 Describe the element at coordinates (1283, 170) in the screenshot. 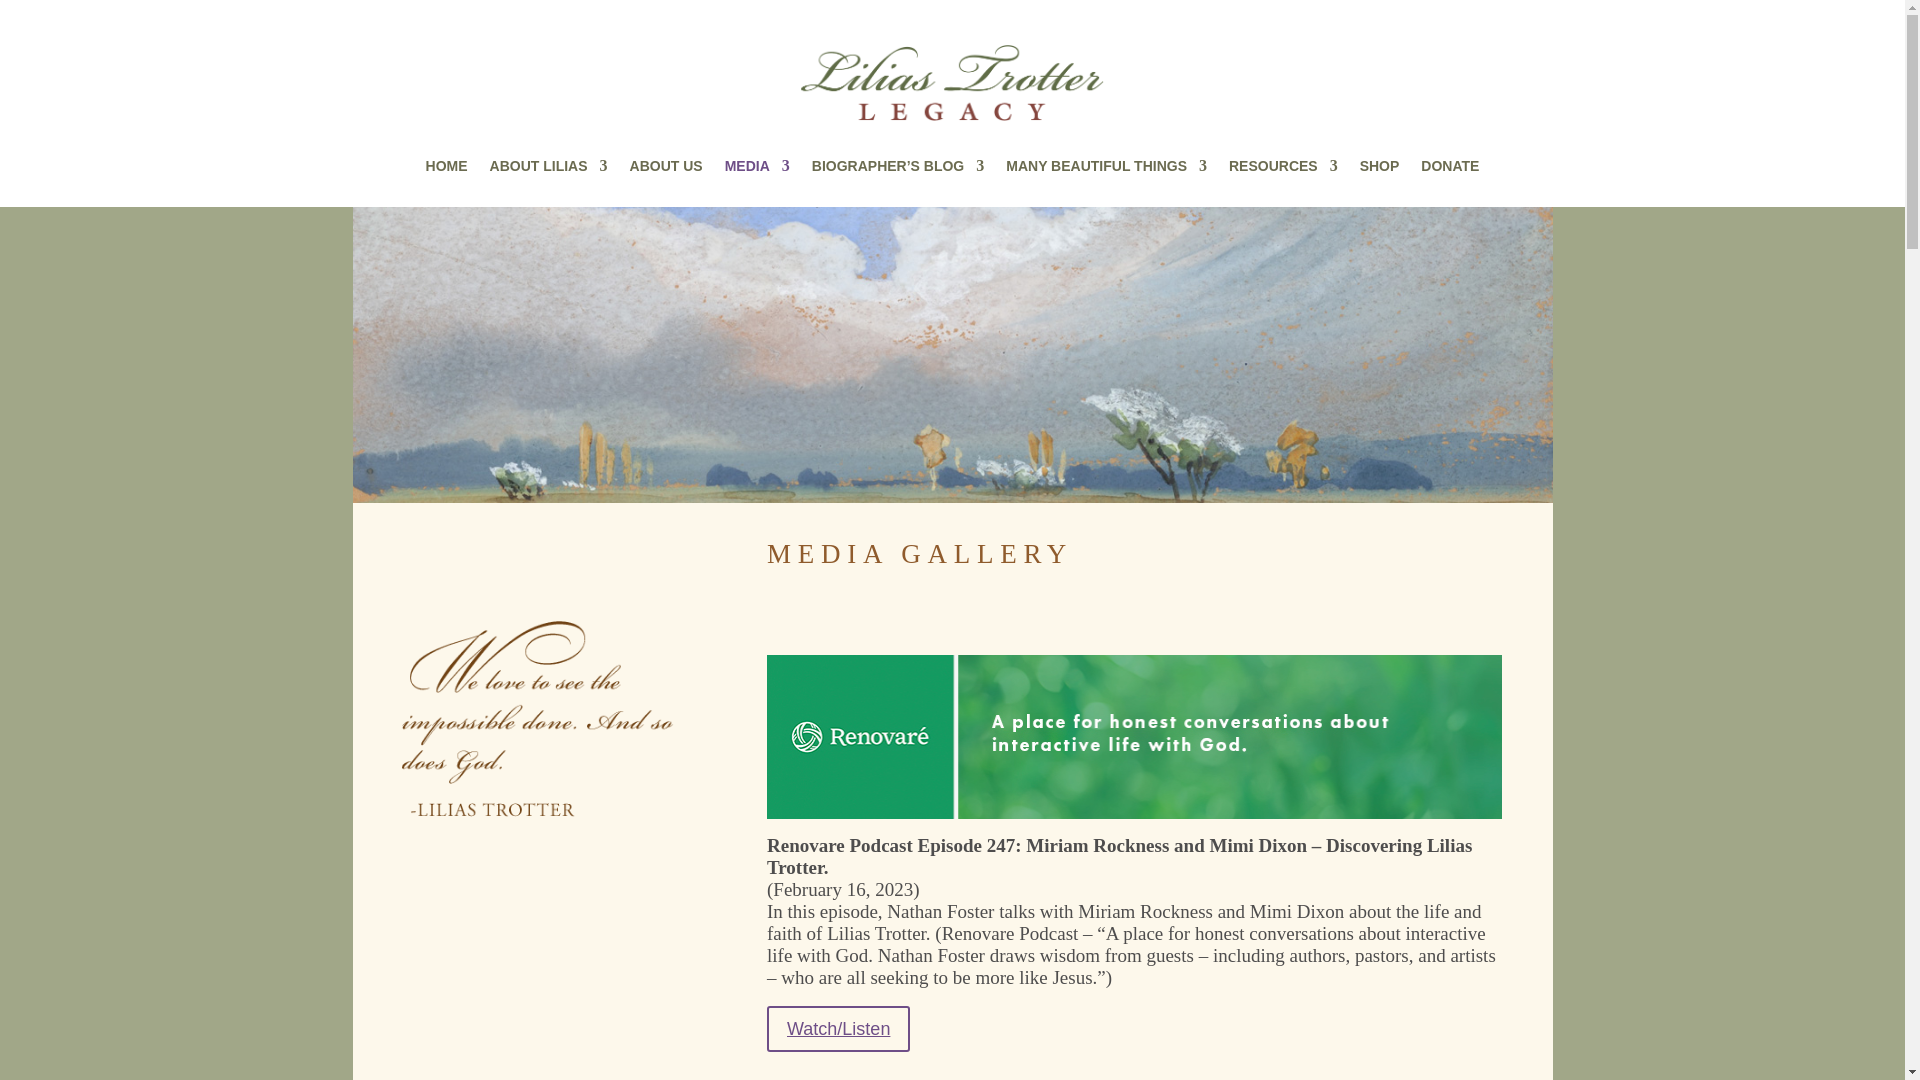

I see `RESOURCES` at that location.